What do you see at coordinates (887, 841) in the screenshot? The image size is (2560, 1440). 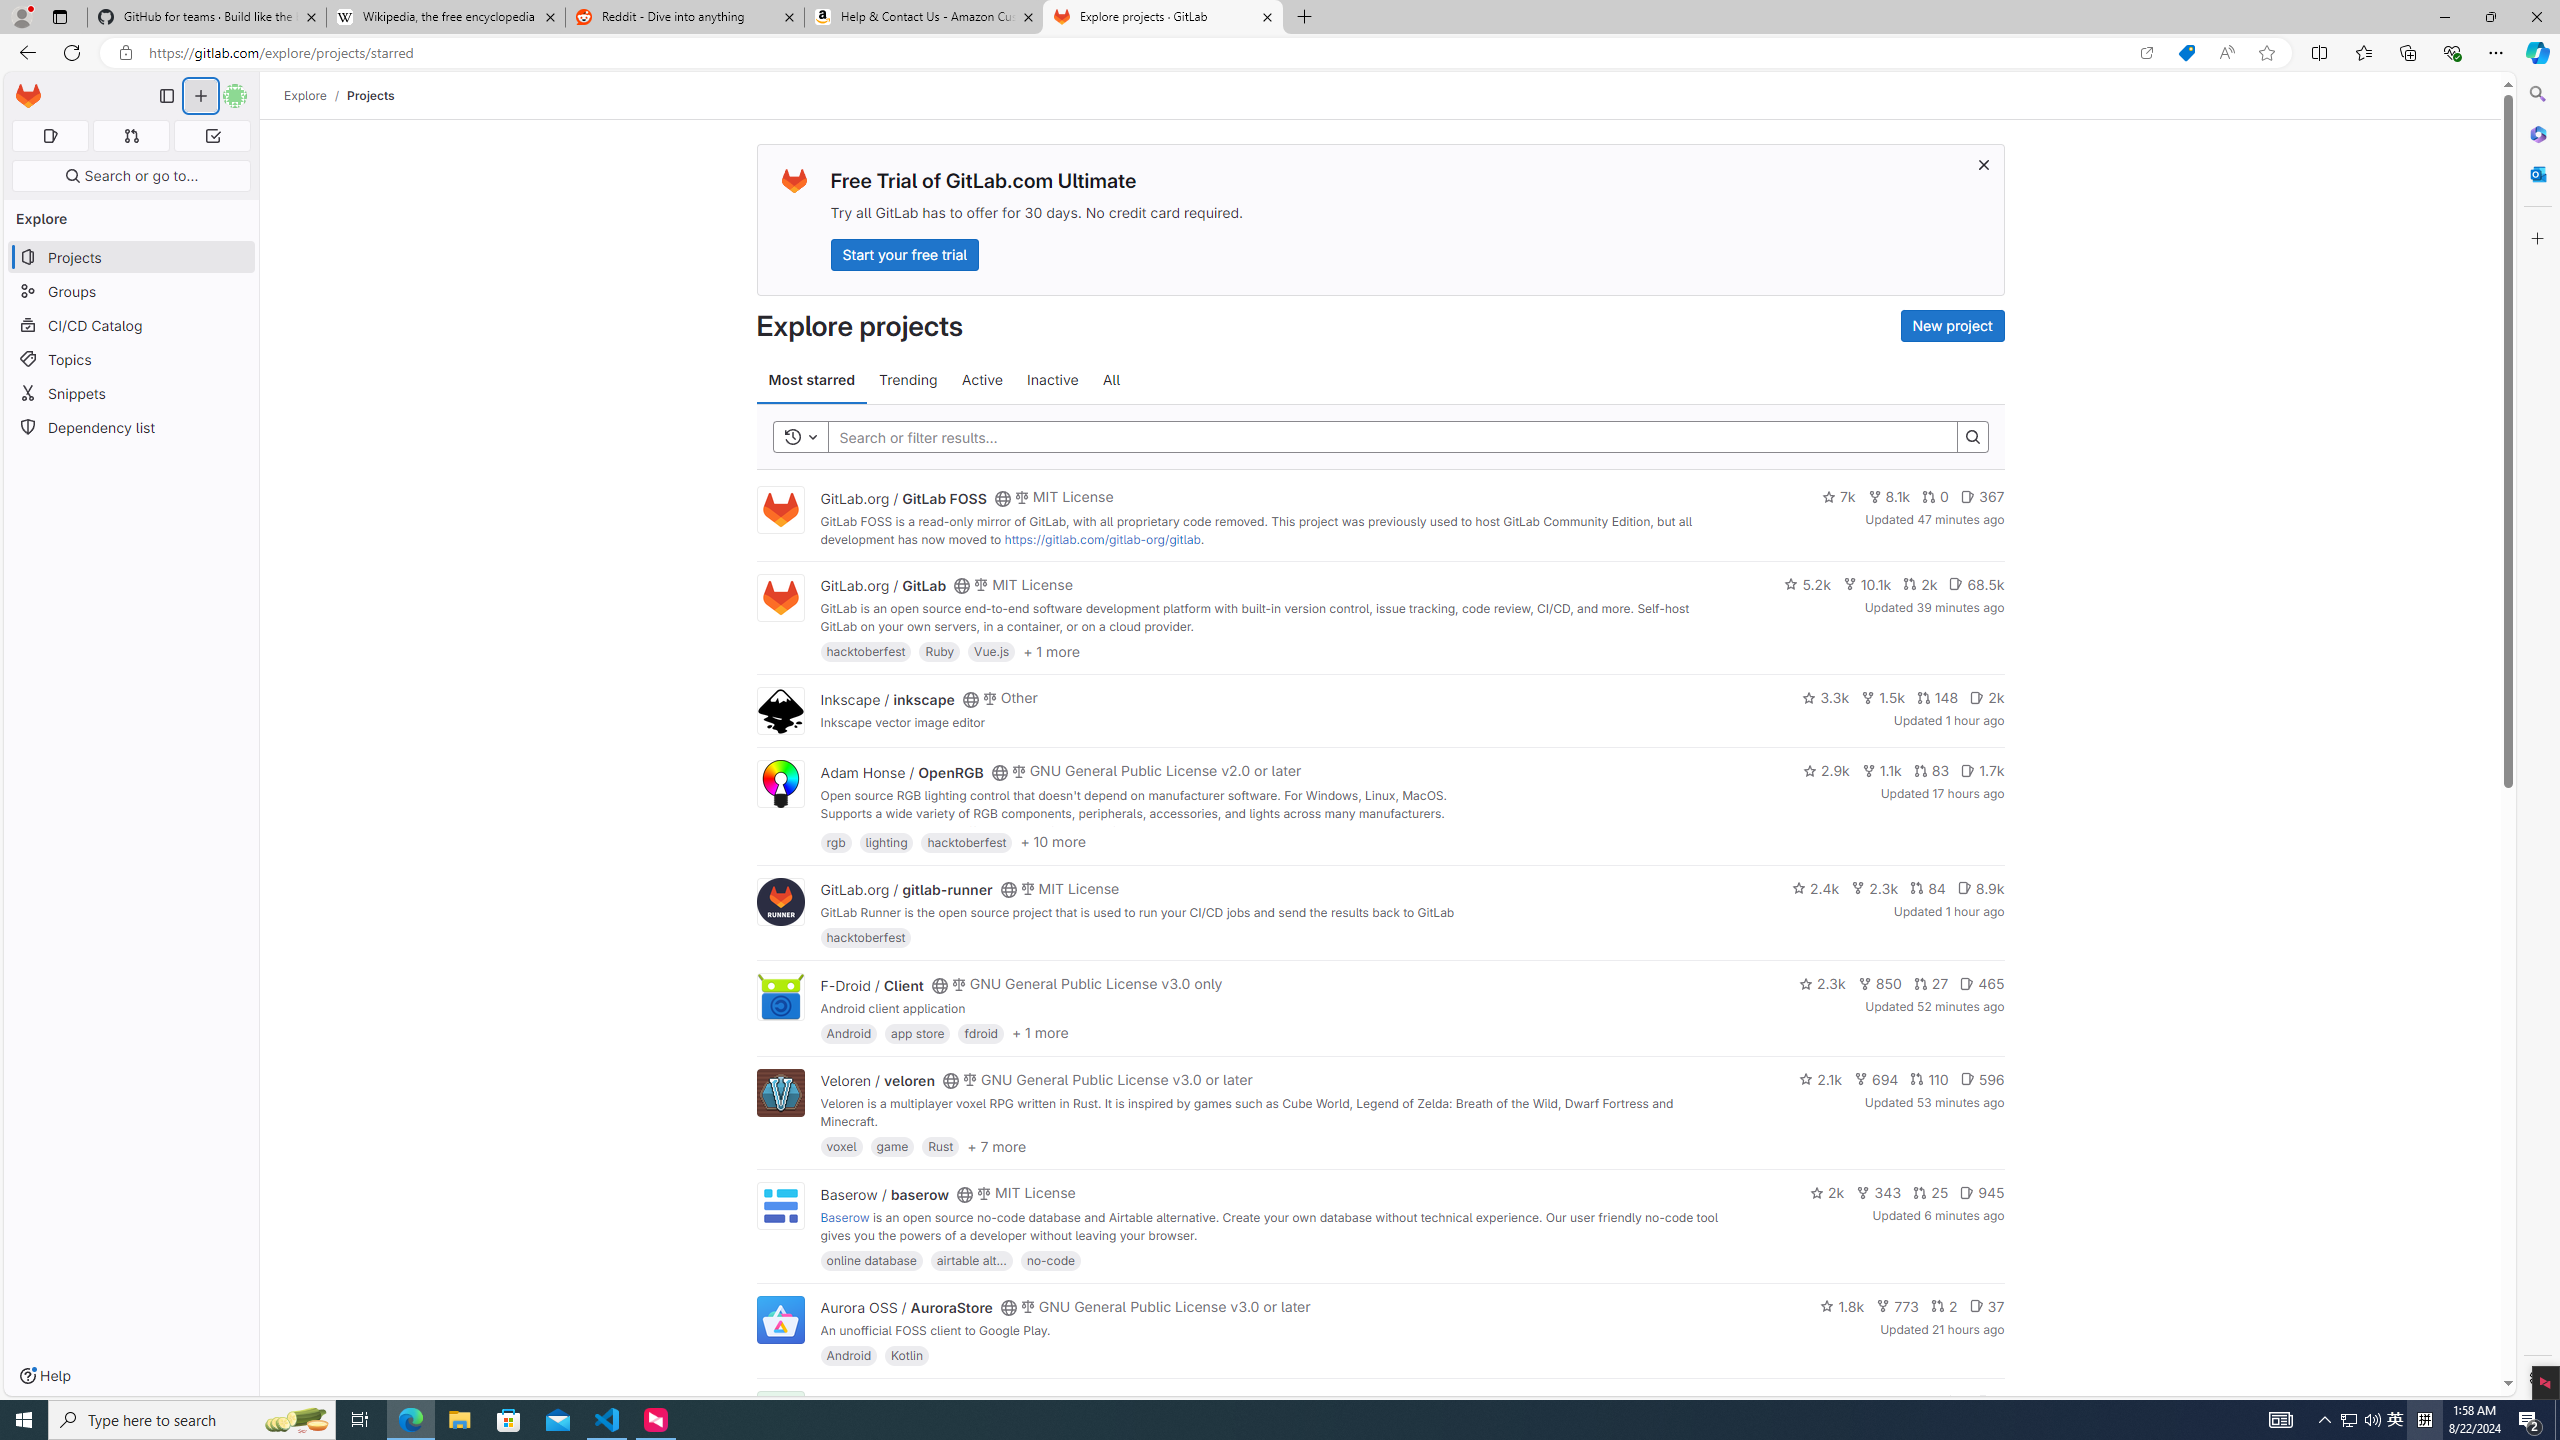 I see `lighting` at bounding box center [887, 841].